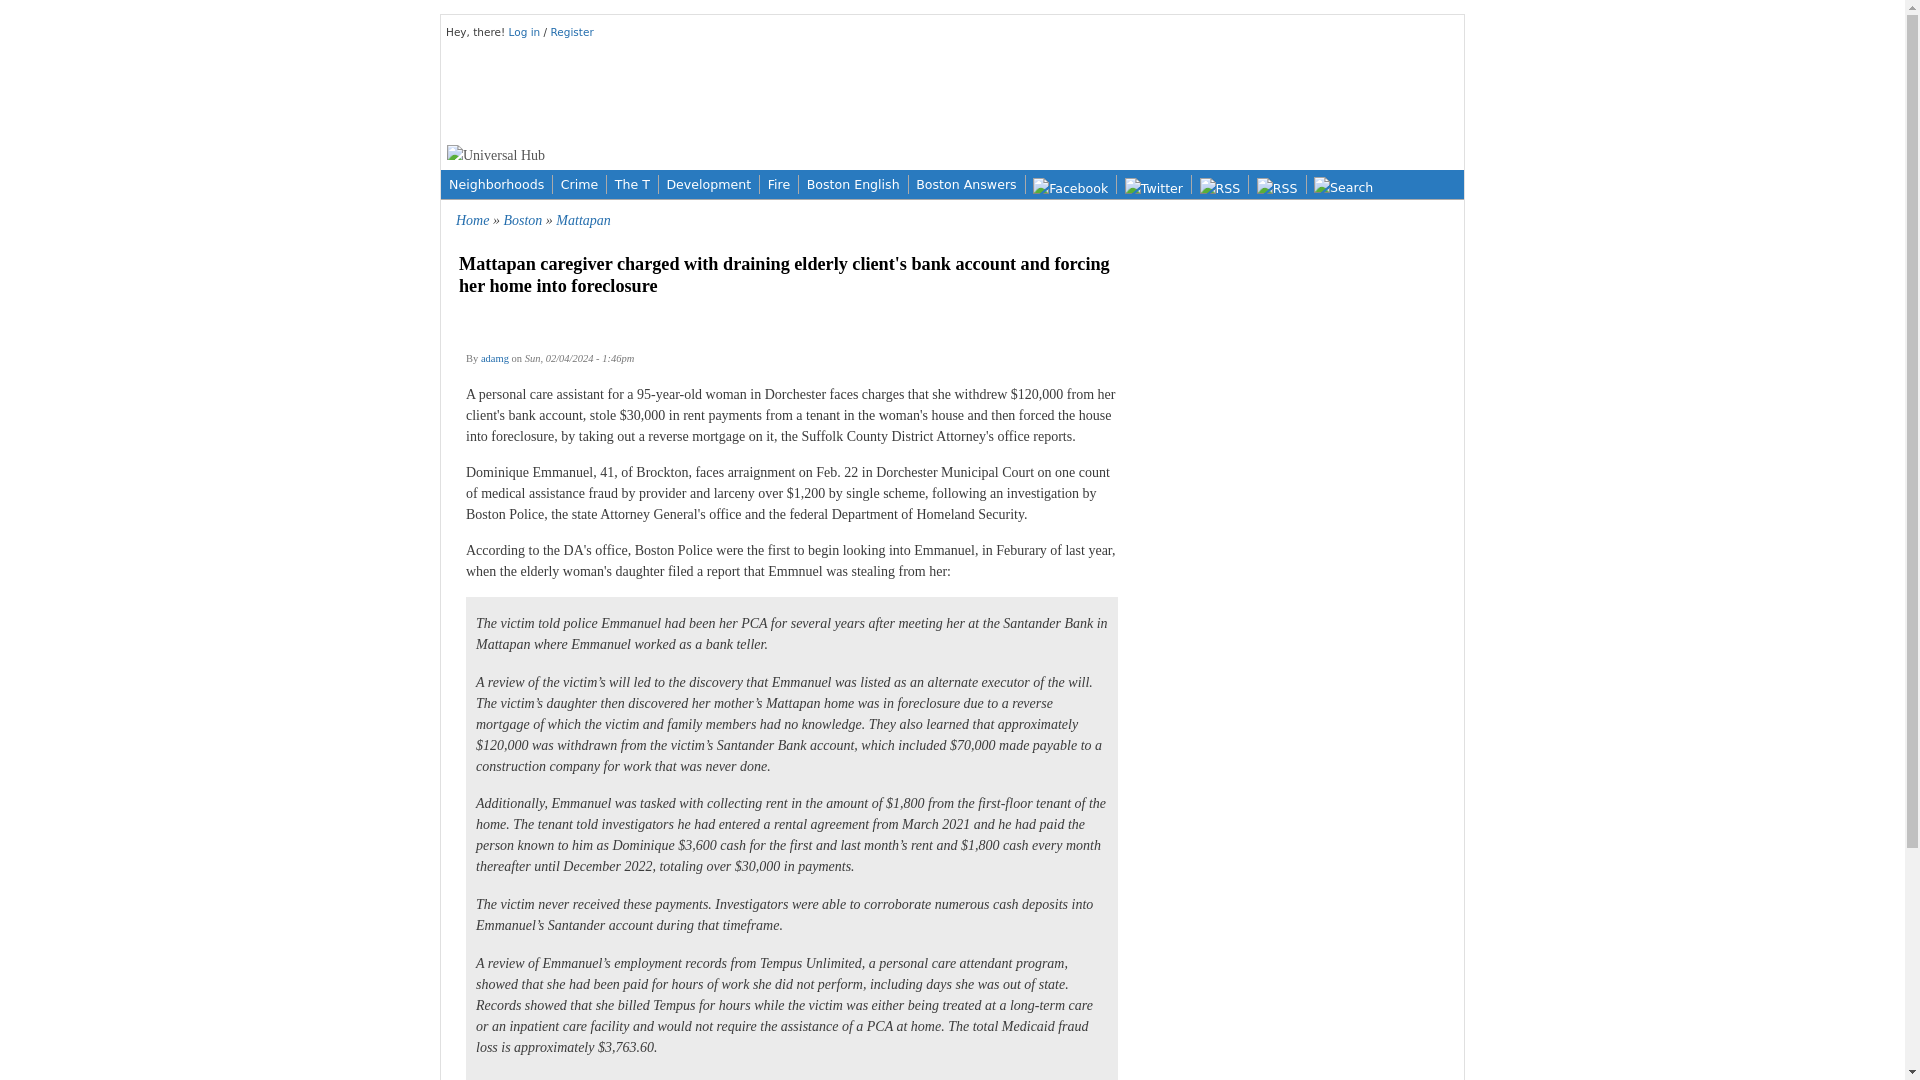 The image size is (1920, 1080). Describe the element at coordinates (853, 184) in the screenshot. I see `Boston English` at that location.